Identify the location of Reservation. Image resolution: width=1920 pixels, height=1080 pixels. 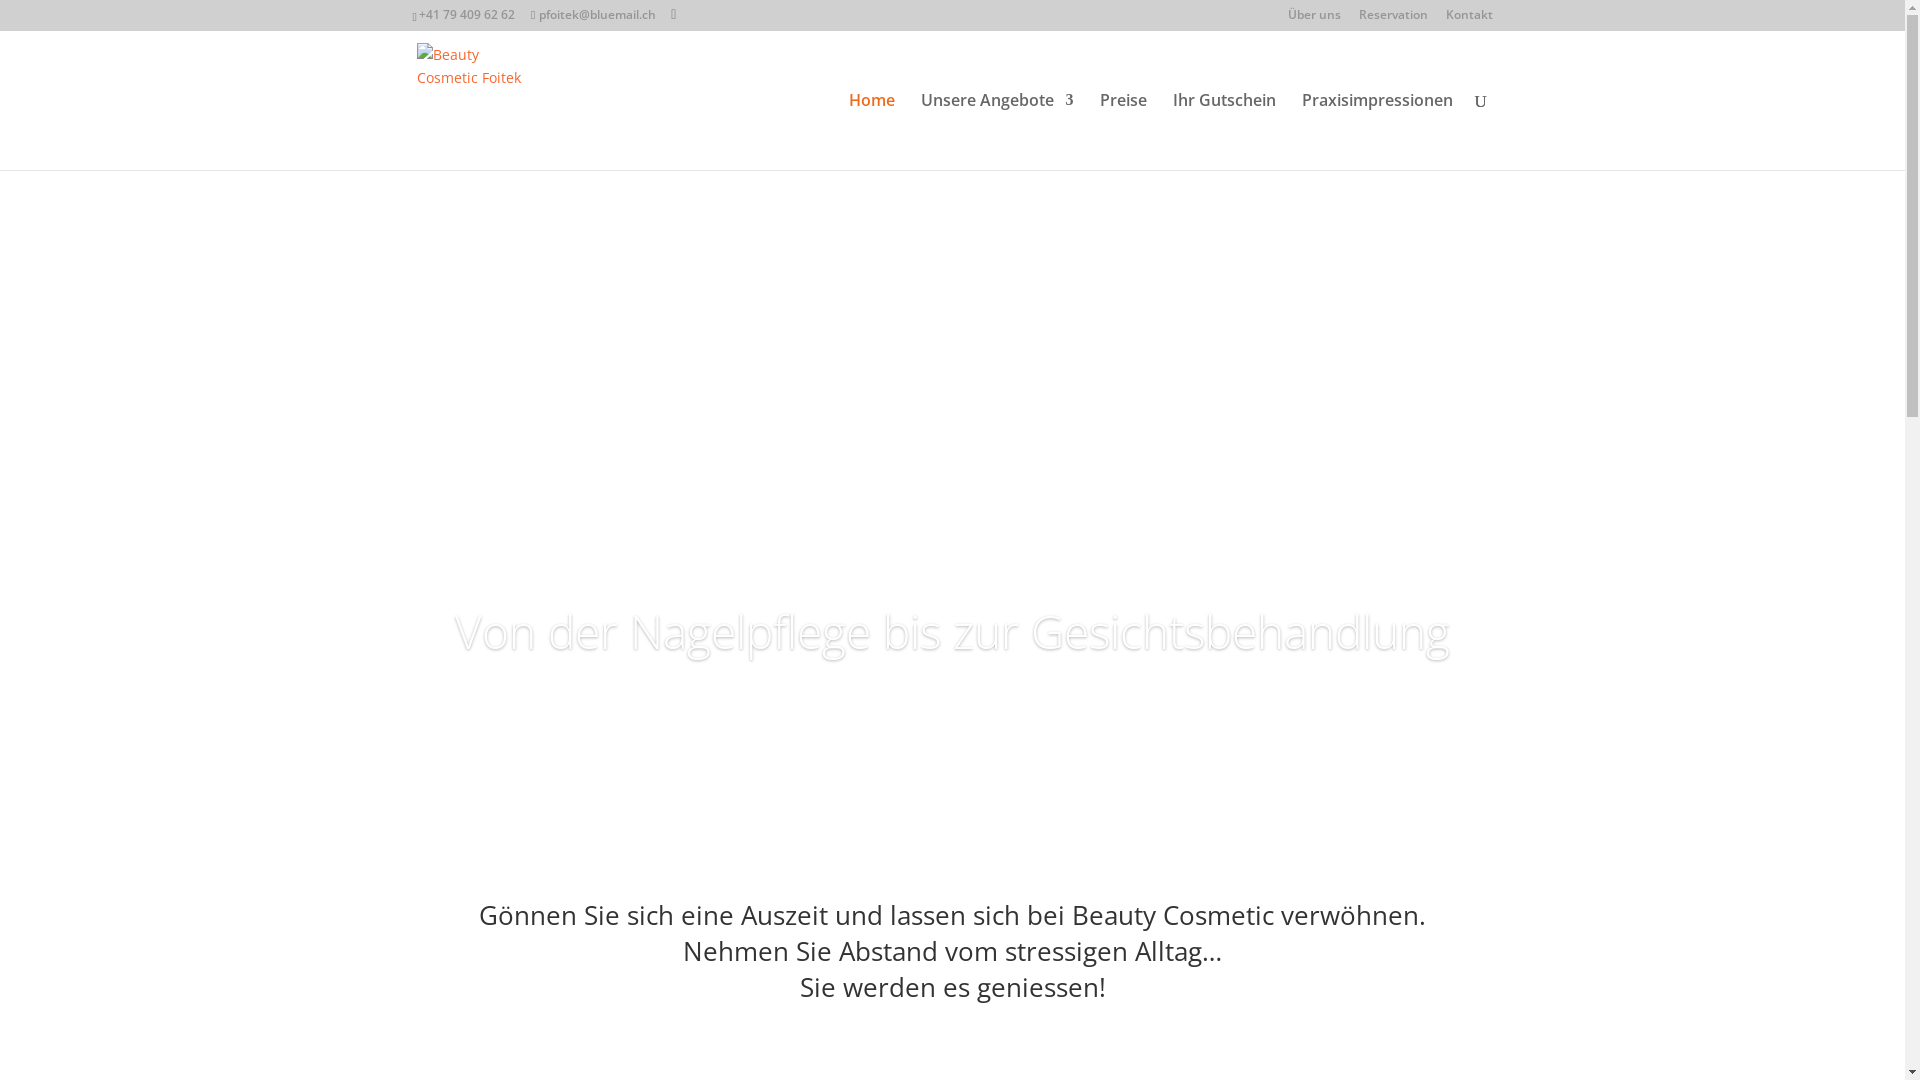
(1392, 20).